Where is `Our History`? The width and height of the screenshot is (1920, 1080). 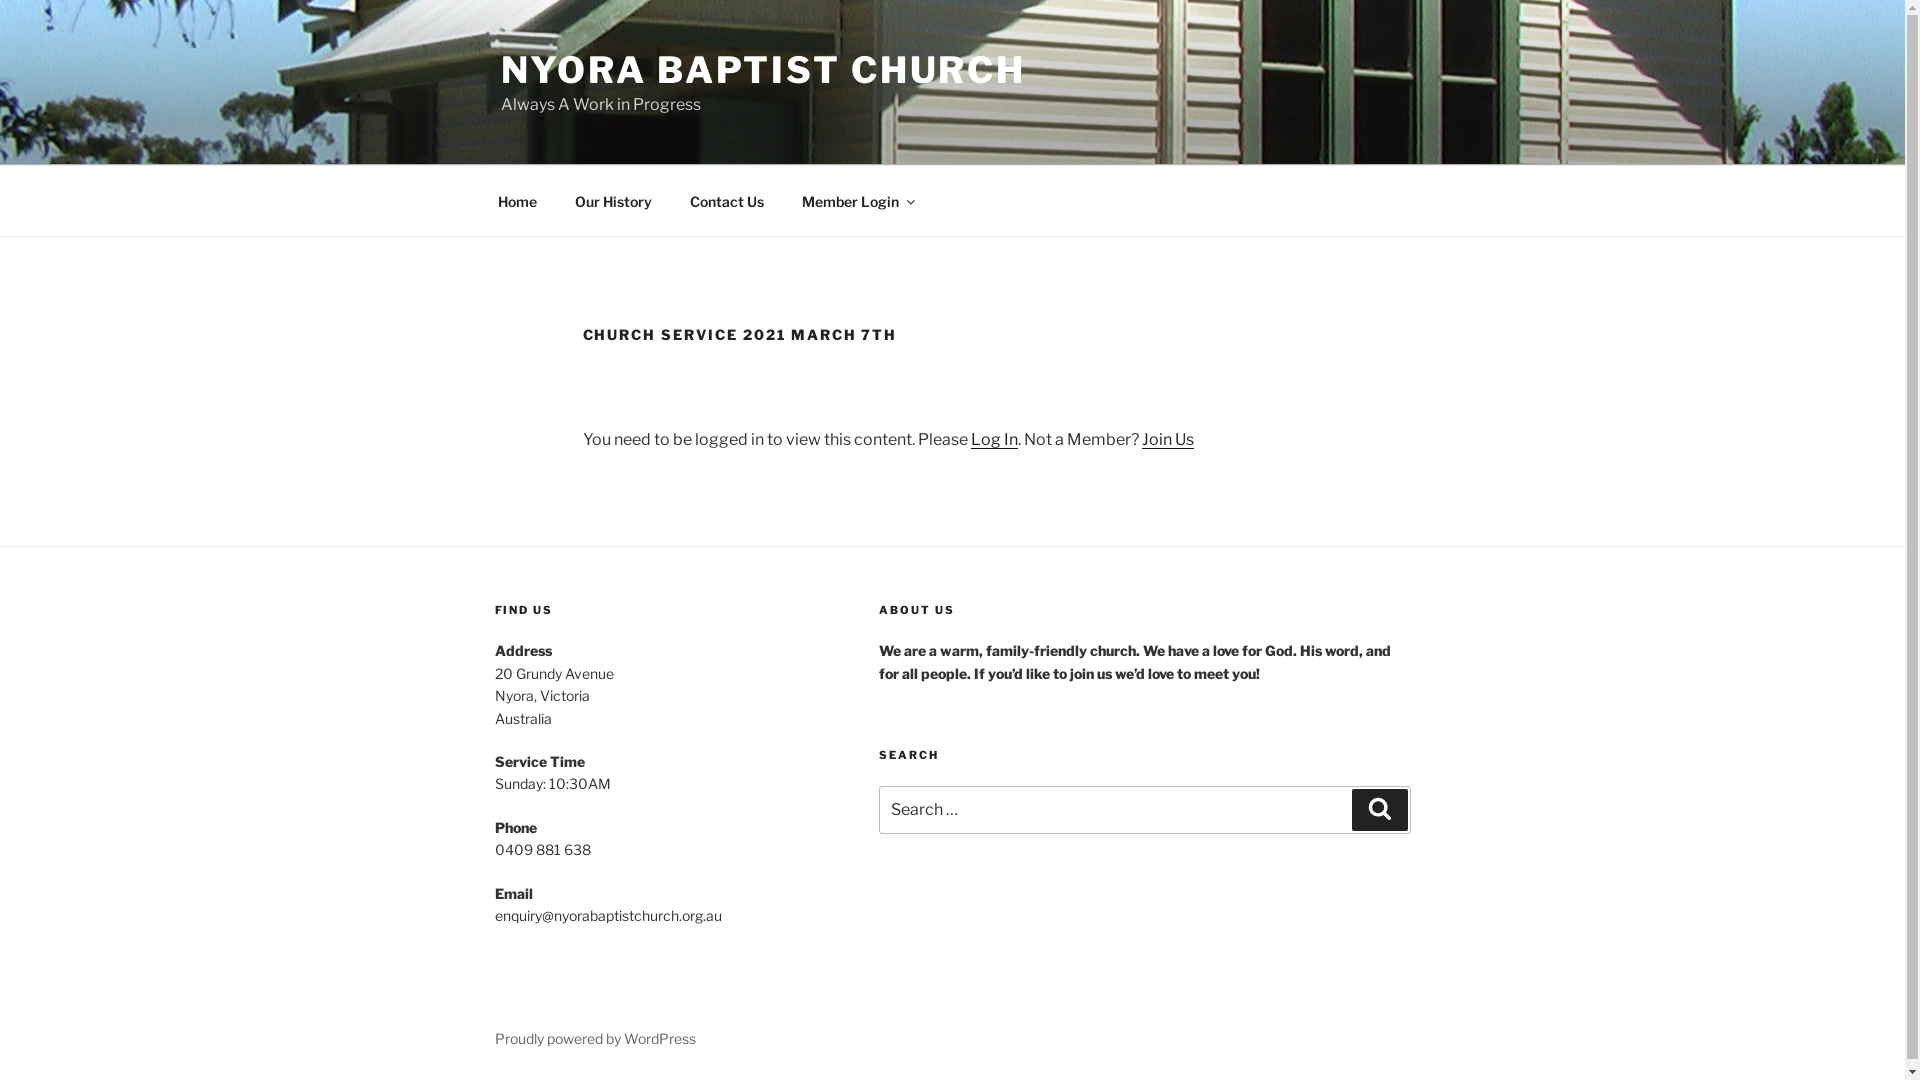
Our History is located at coordinates (614, 200).